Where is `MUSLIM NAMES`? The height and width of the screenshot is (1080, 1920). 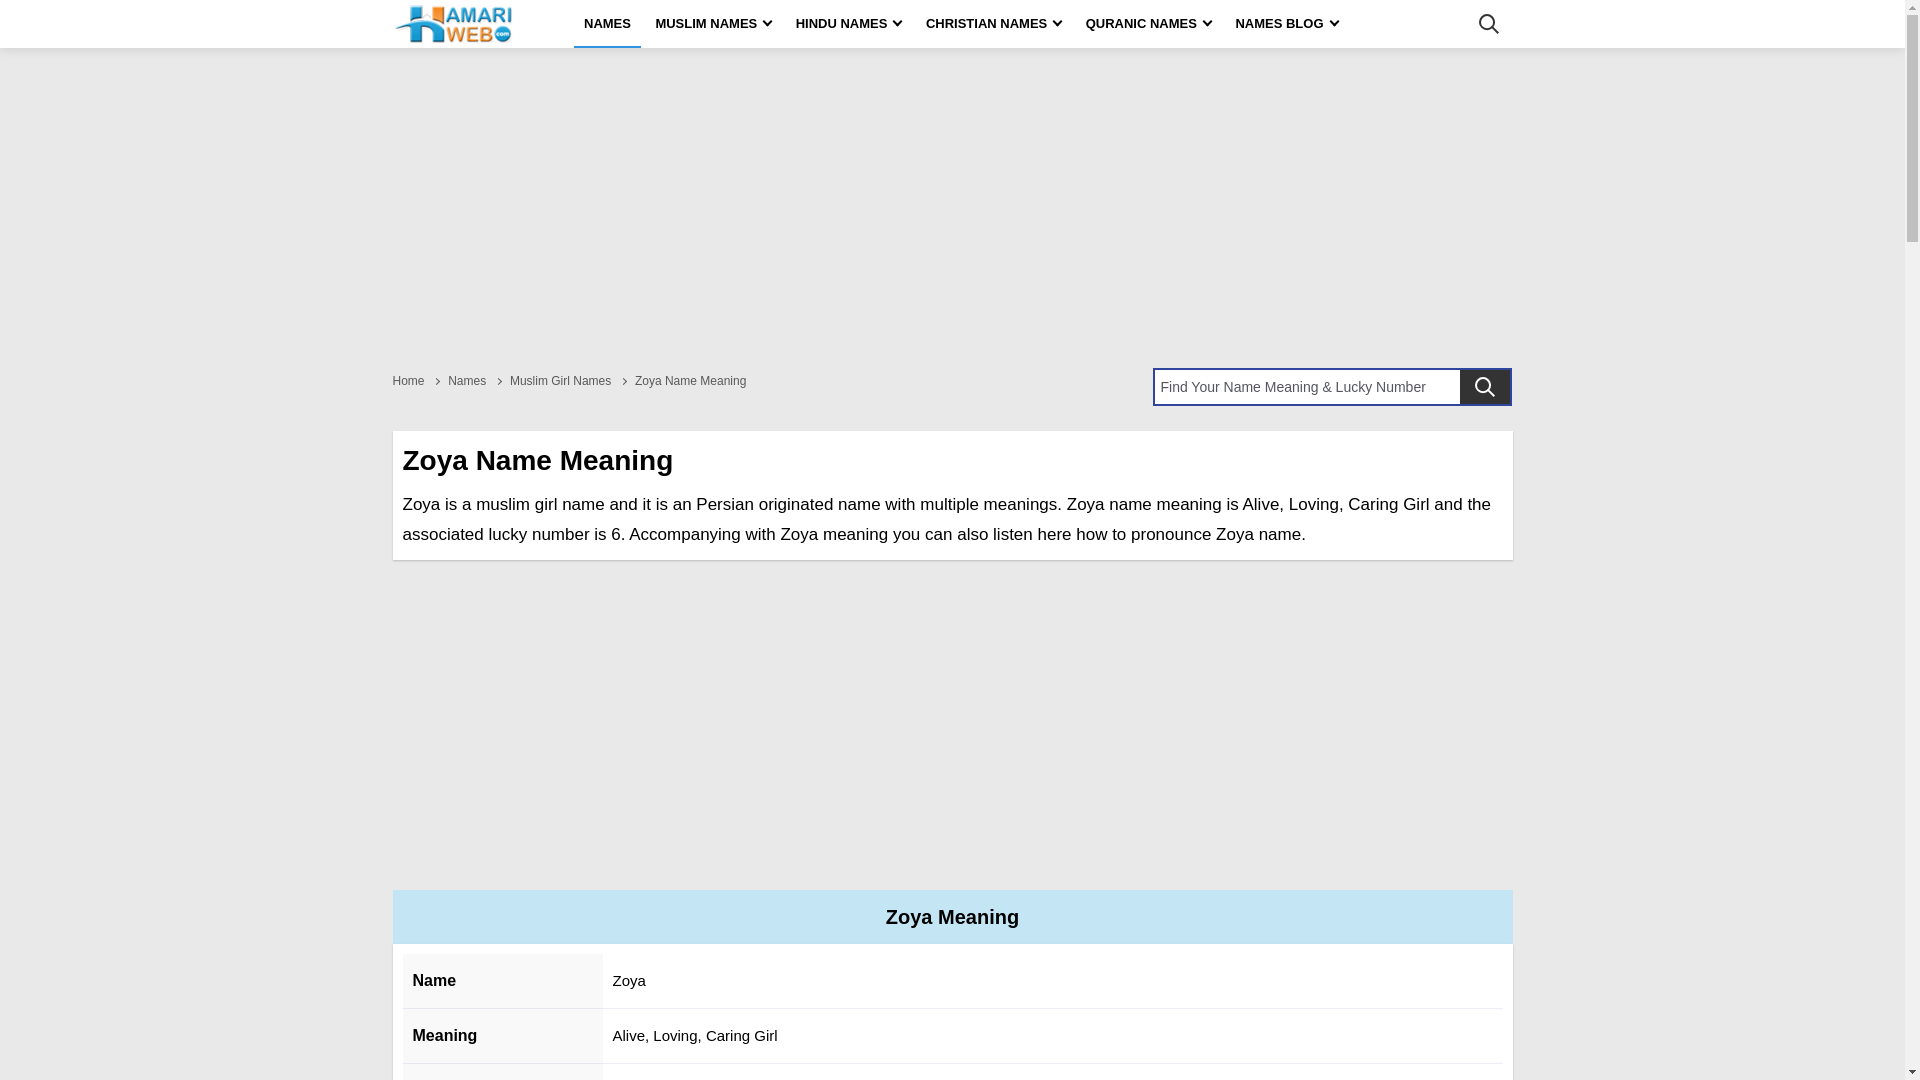
MUSLIM NAMES is located at coordinates (713, 24).